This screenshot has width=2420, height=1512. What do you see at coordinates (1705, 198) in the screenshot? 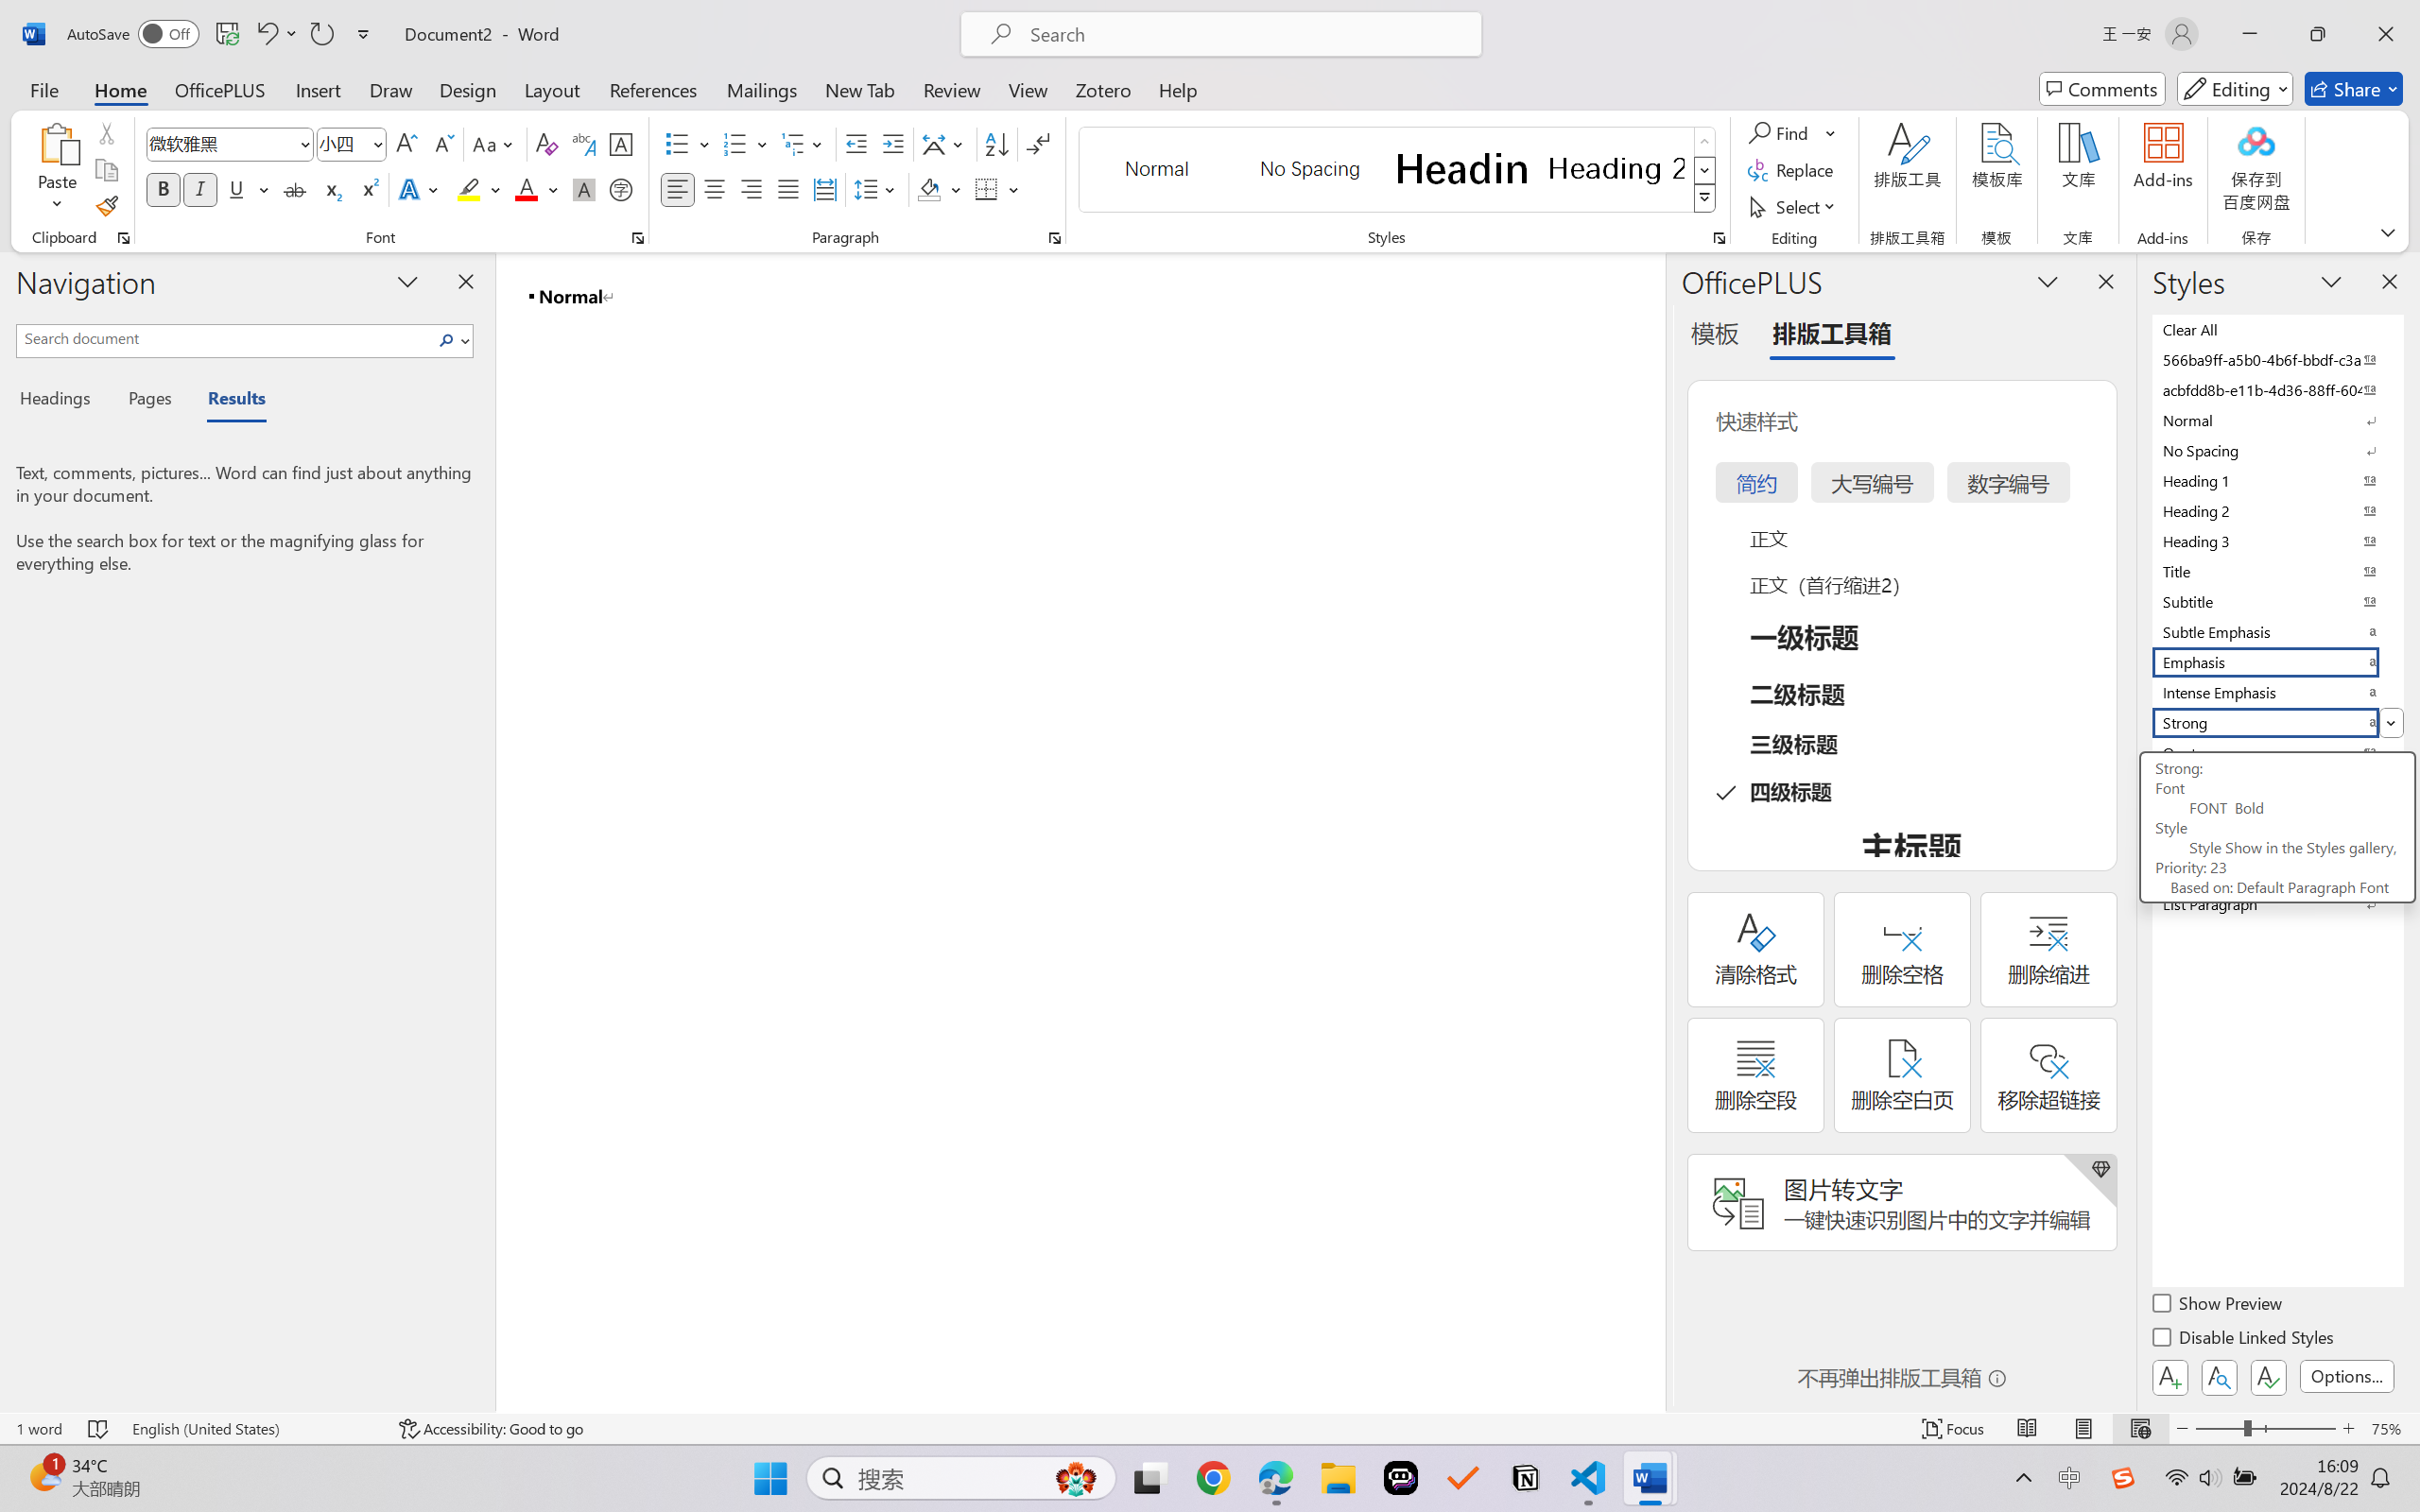
I see `Styles` at bounding box center [1705, 198].